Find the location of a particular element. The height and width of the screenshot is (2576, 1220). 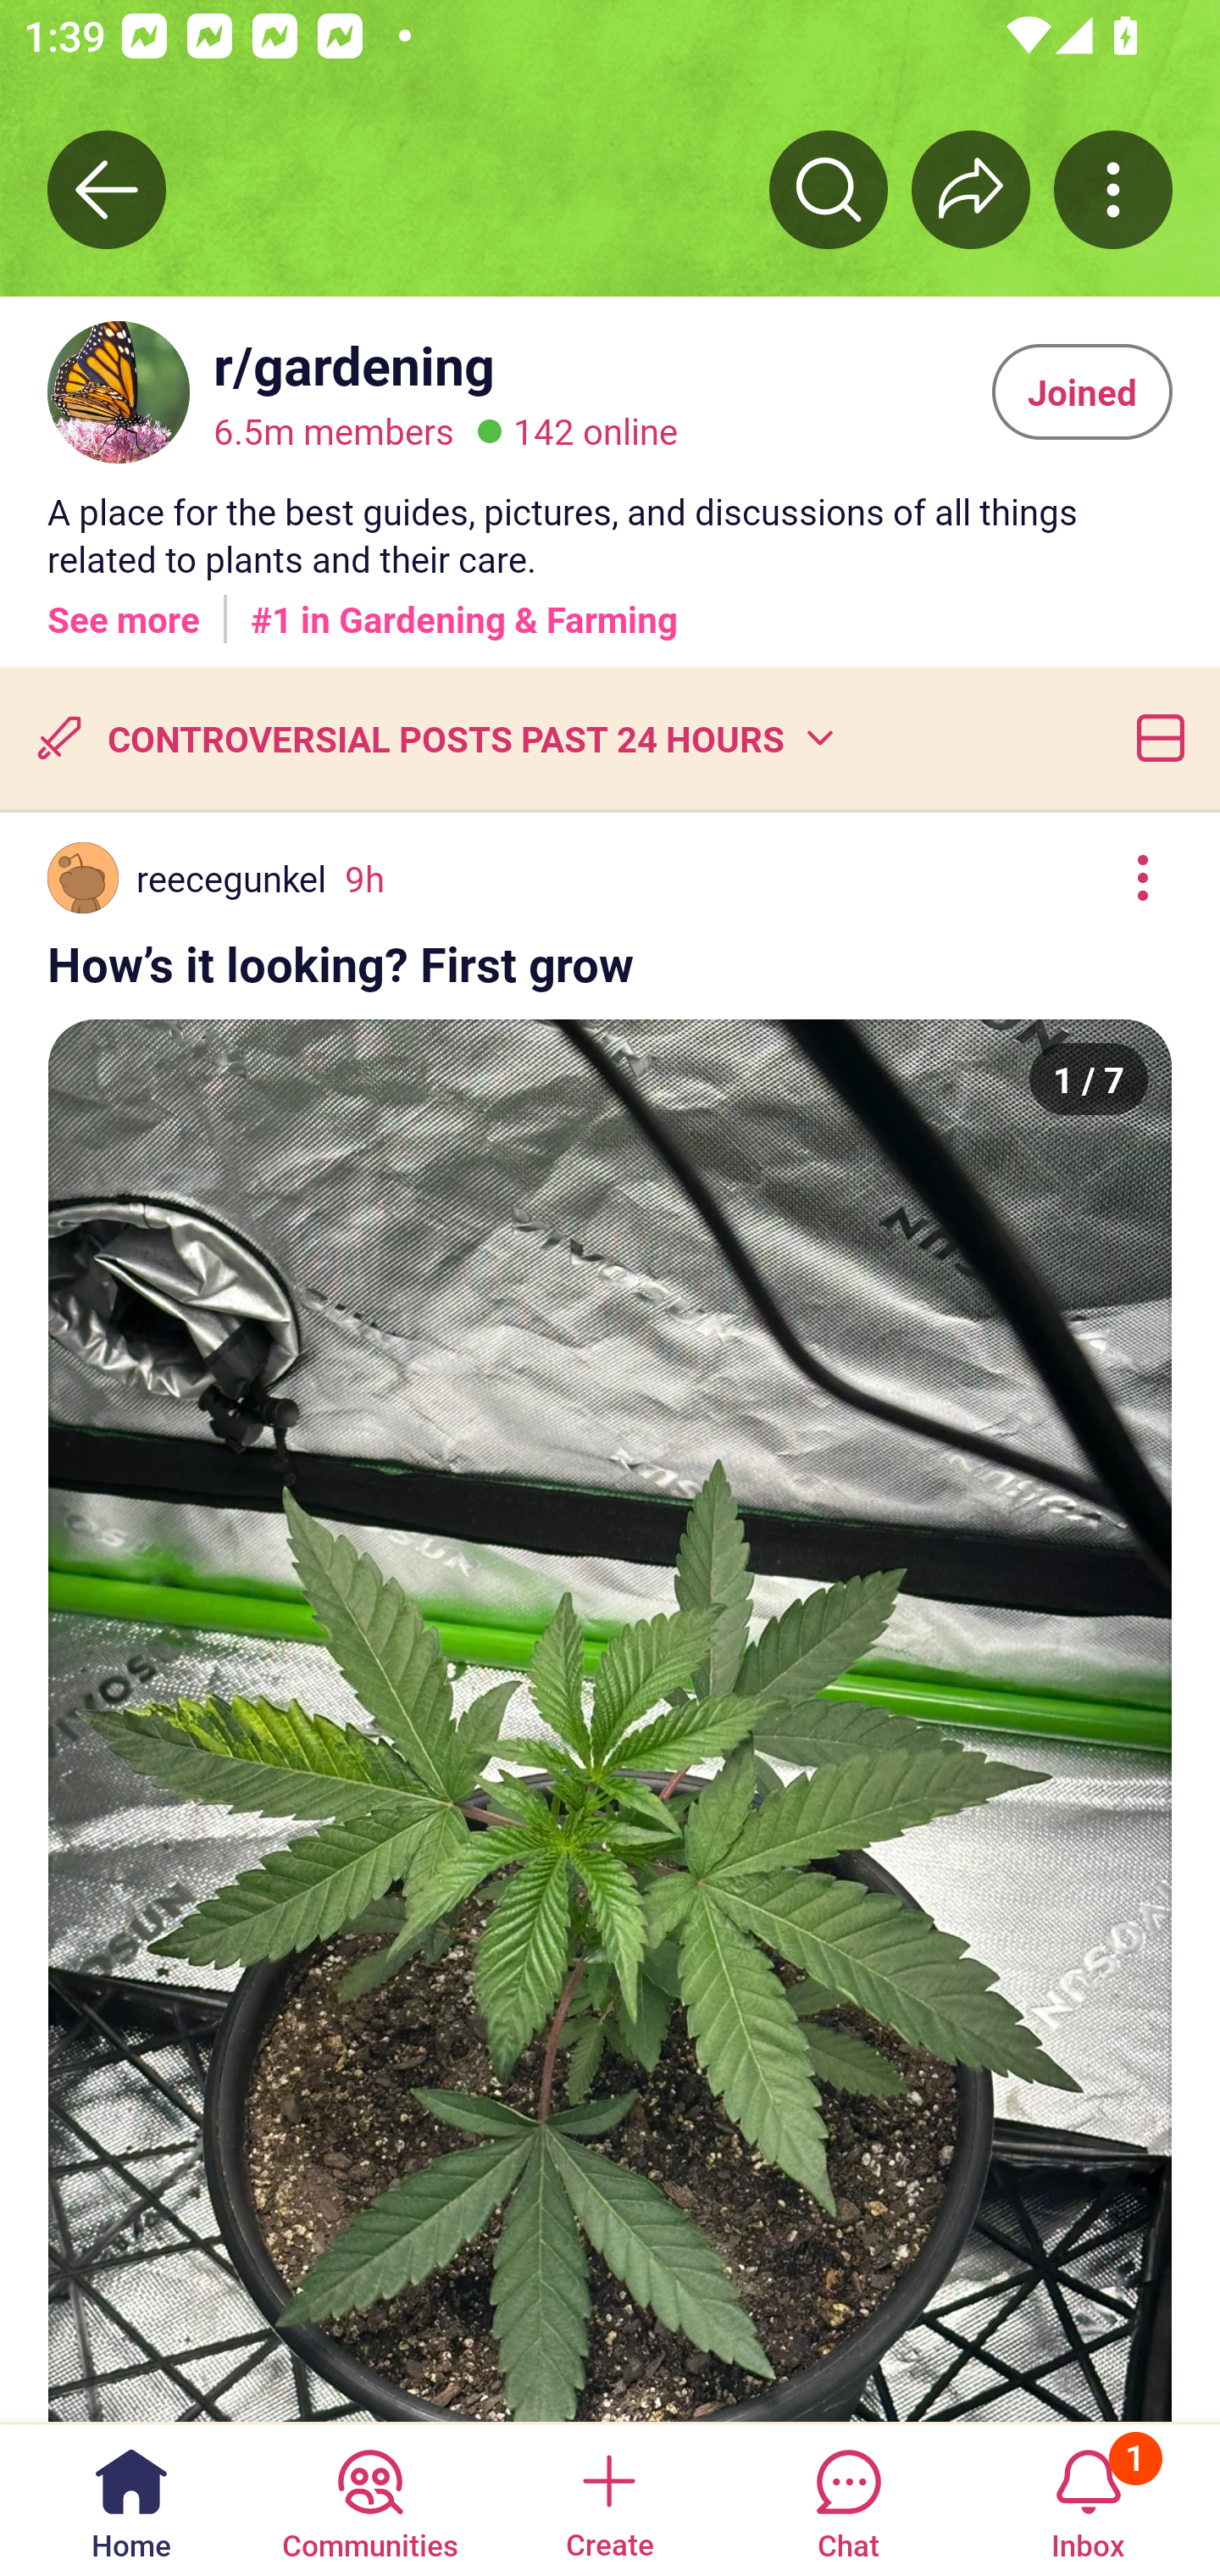

Create a post Create is located at coordinates (608, 2498).